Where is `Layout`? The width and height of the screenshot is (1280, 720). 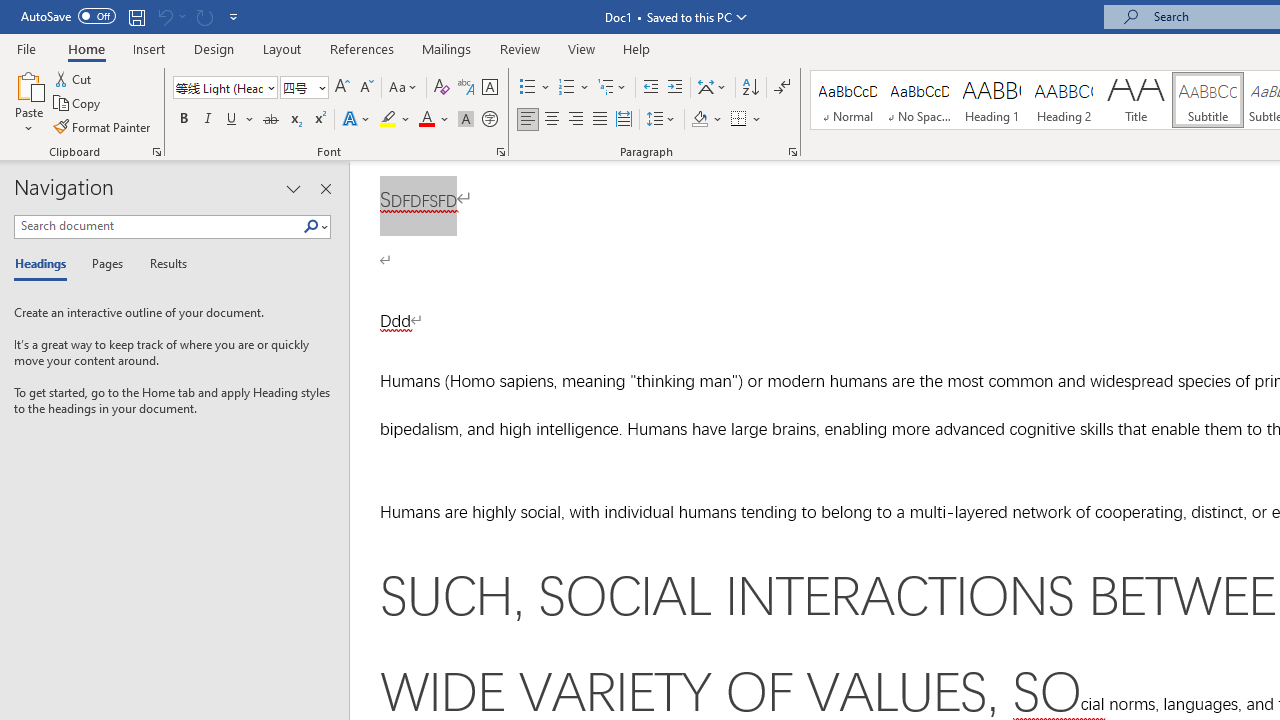 Layout is located at coordinates (282, 48).